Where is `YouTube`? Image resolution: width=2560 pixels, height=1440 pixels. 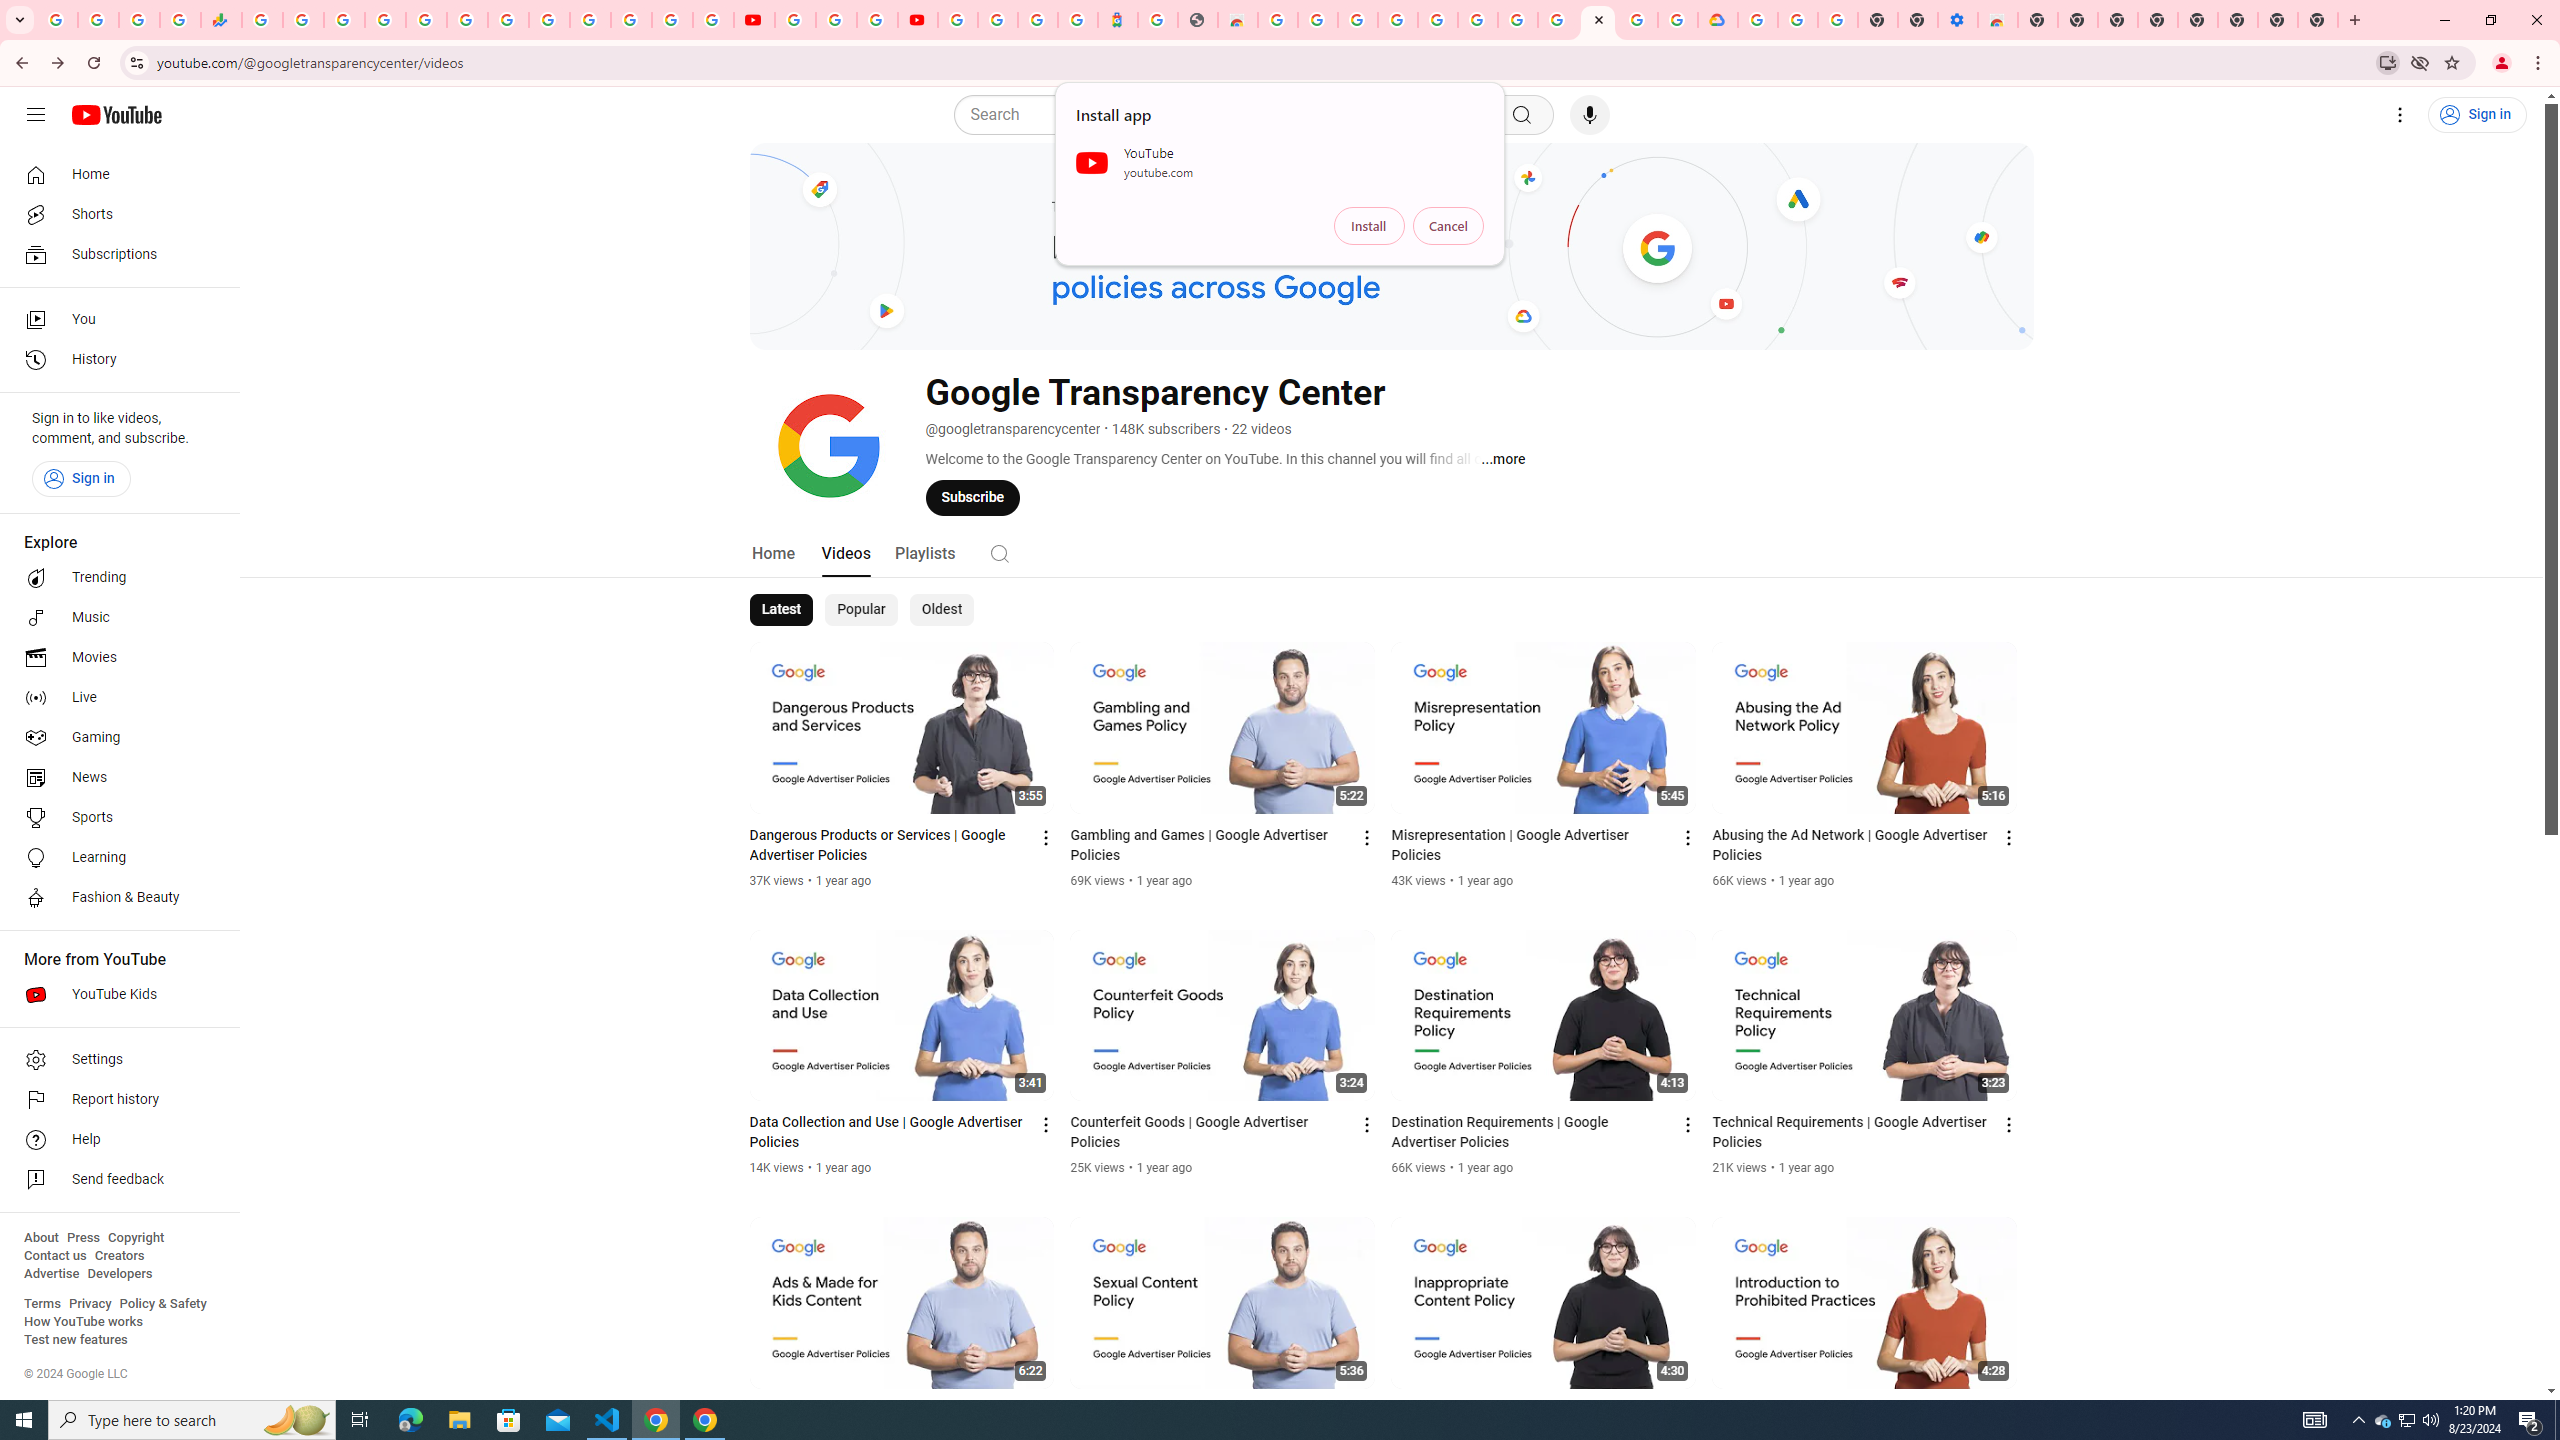
YouTube is located at coordinates (548, 20).